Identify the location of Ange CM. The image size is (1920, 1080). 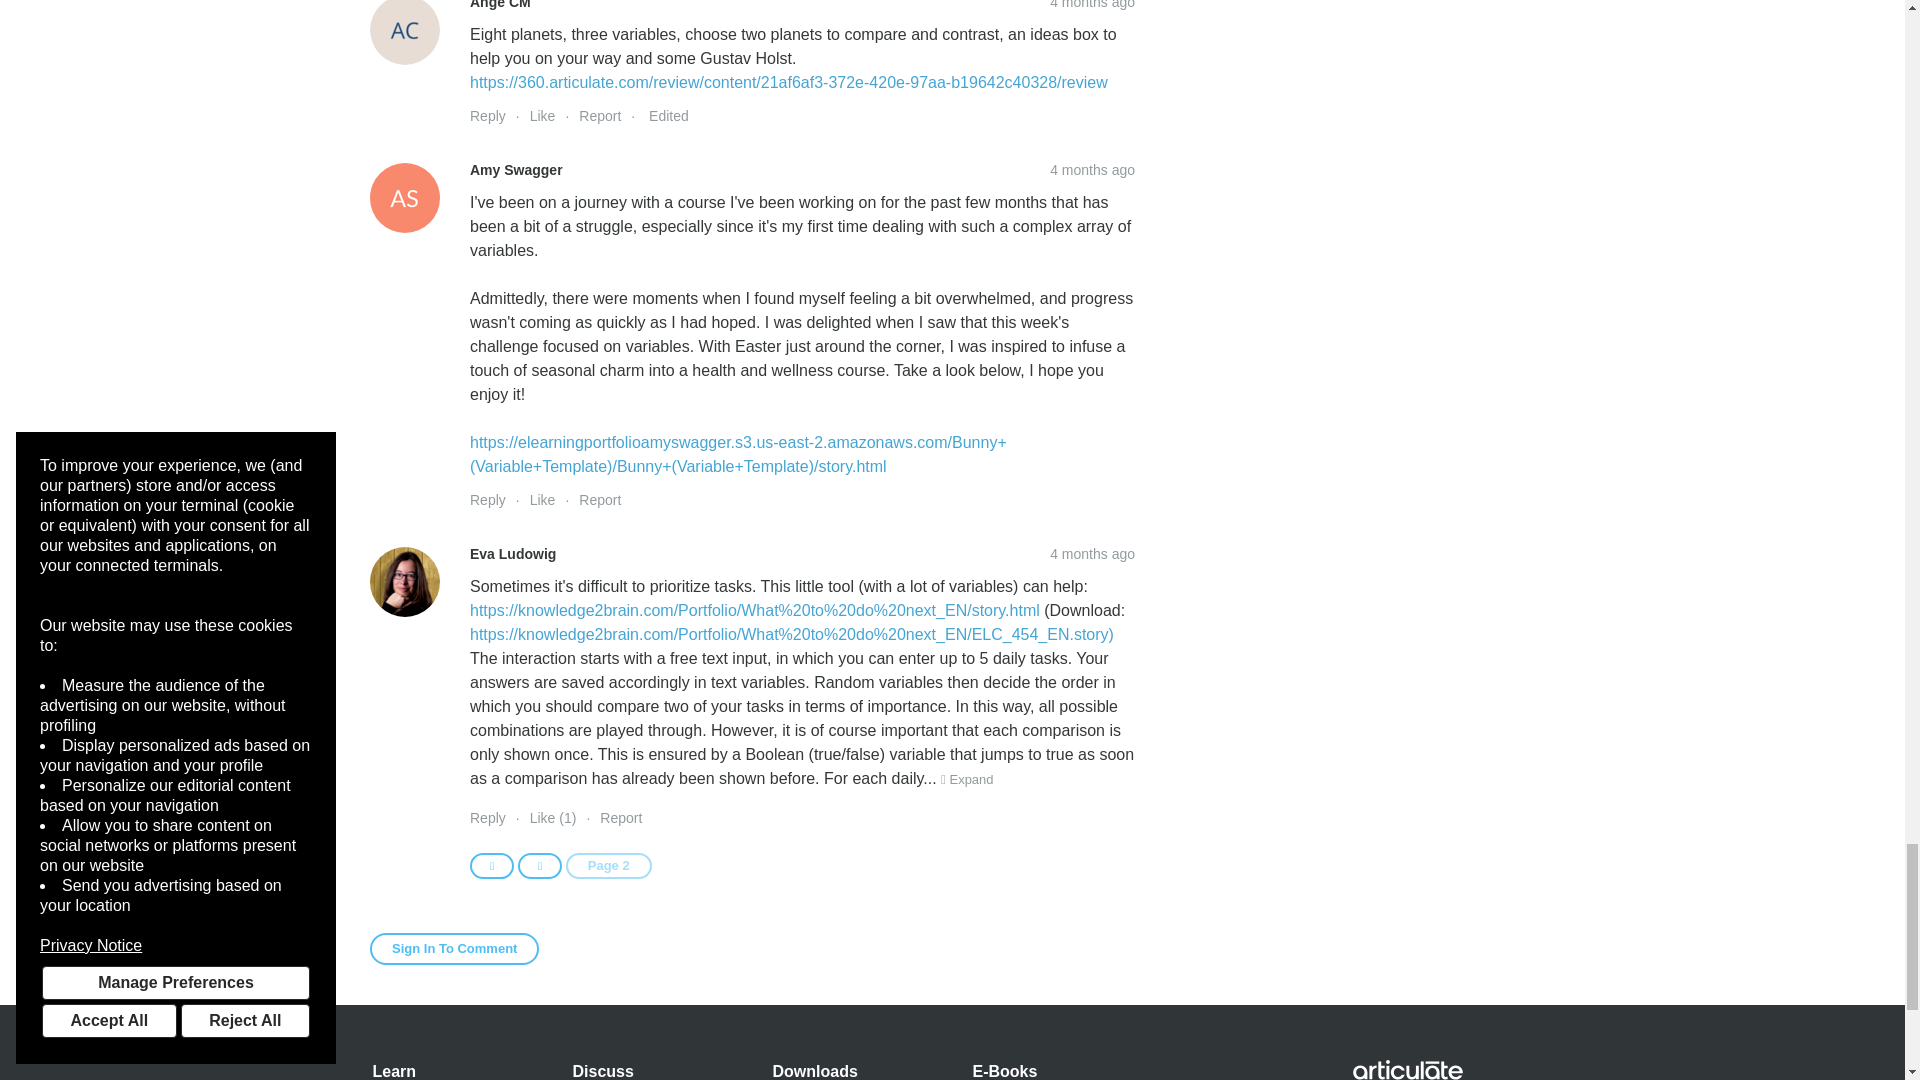
(404, 32).